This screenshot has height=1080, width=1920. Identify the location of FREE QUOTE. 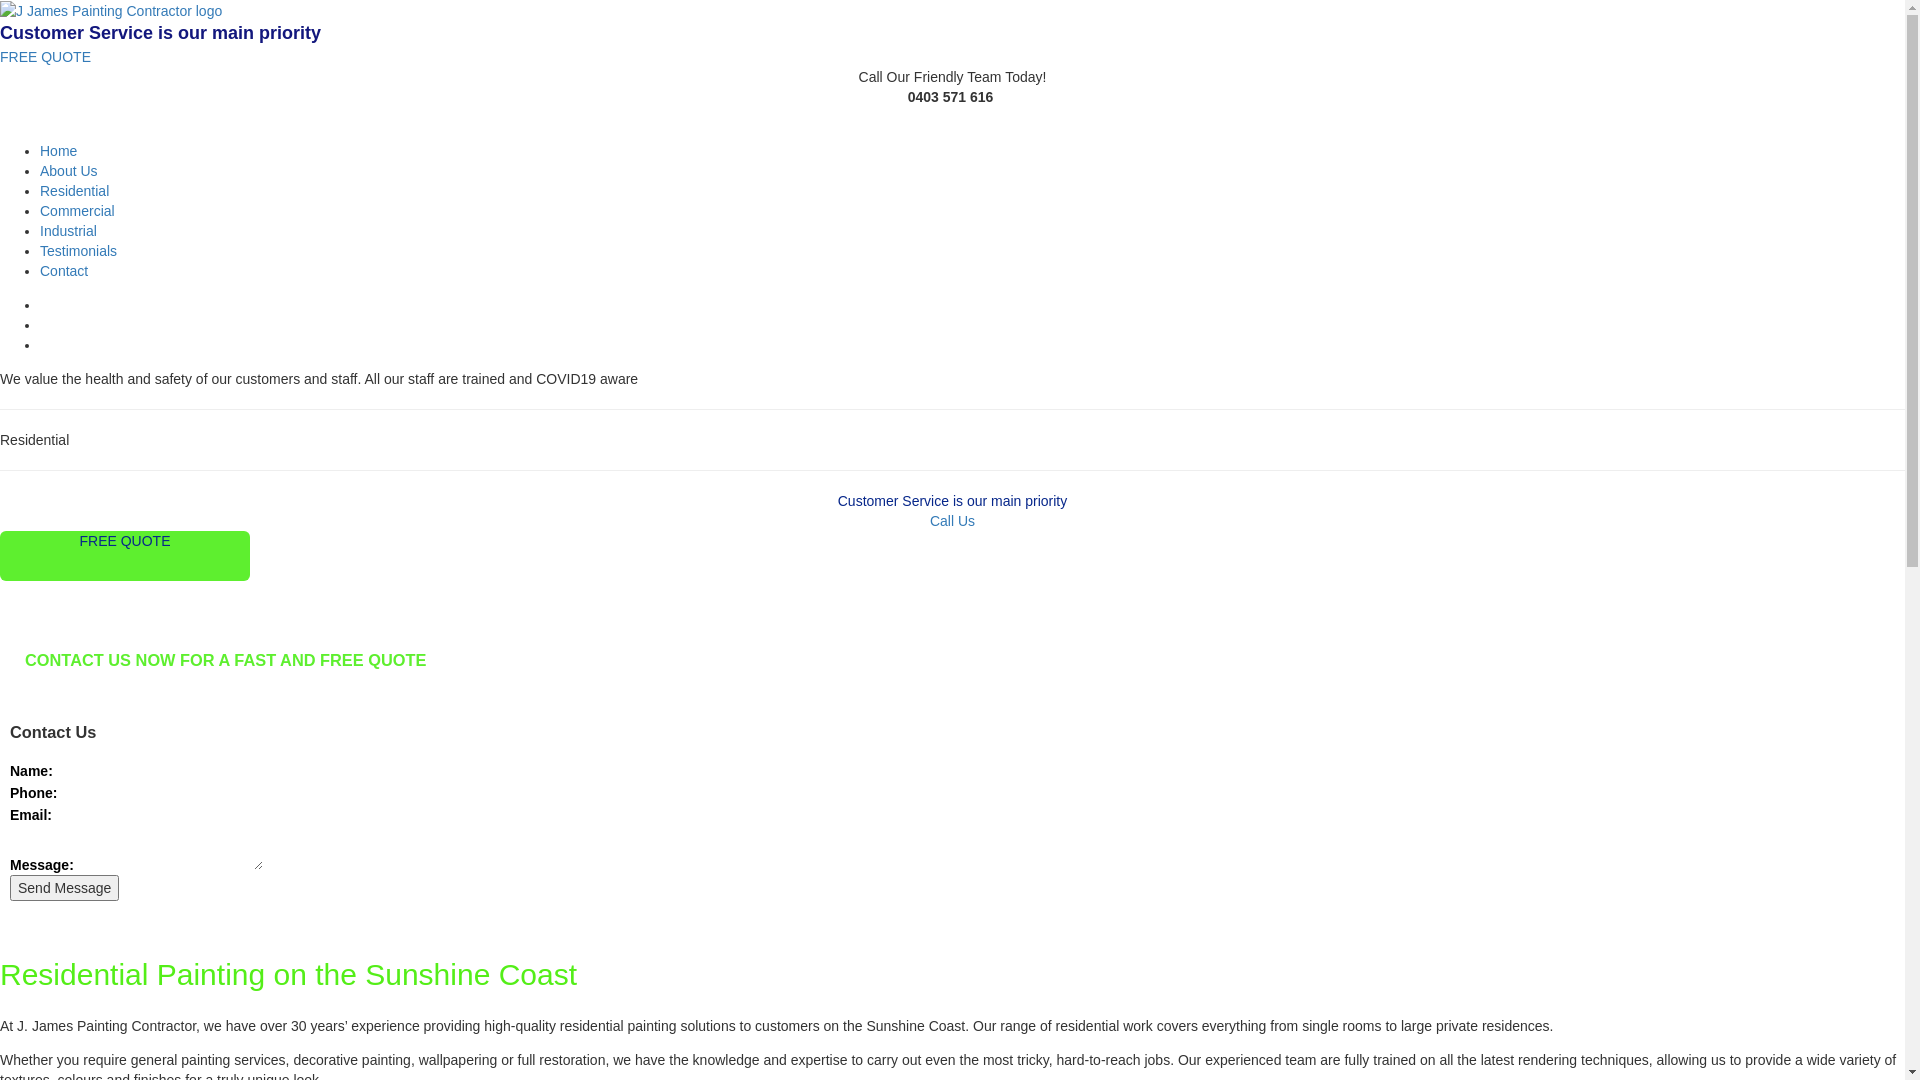
(46, 57).